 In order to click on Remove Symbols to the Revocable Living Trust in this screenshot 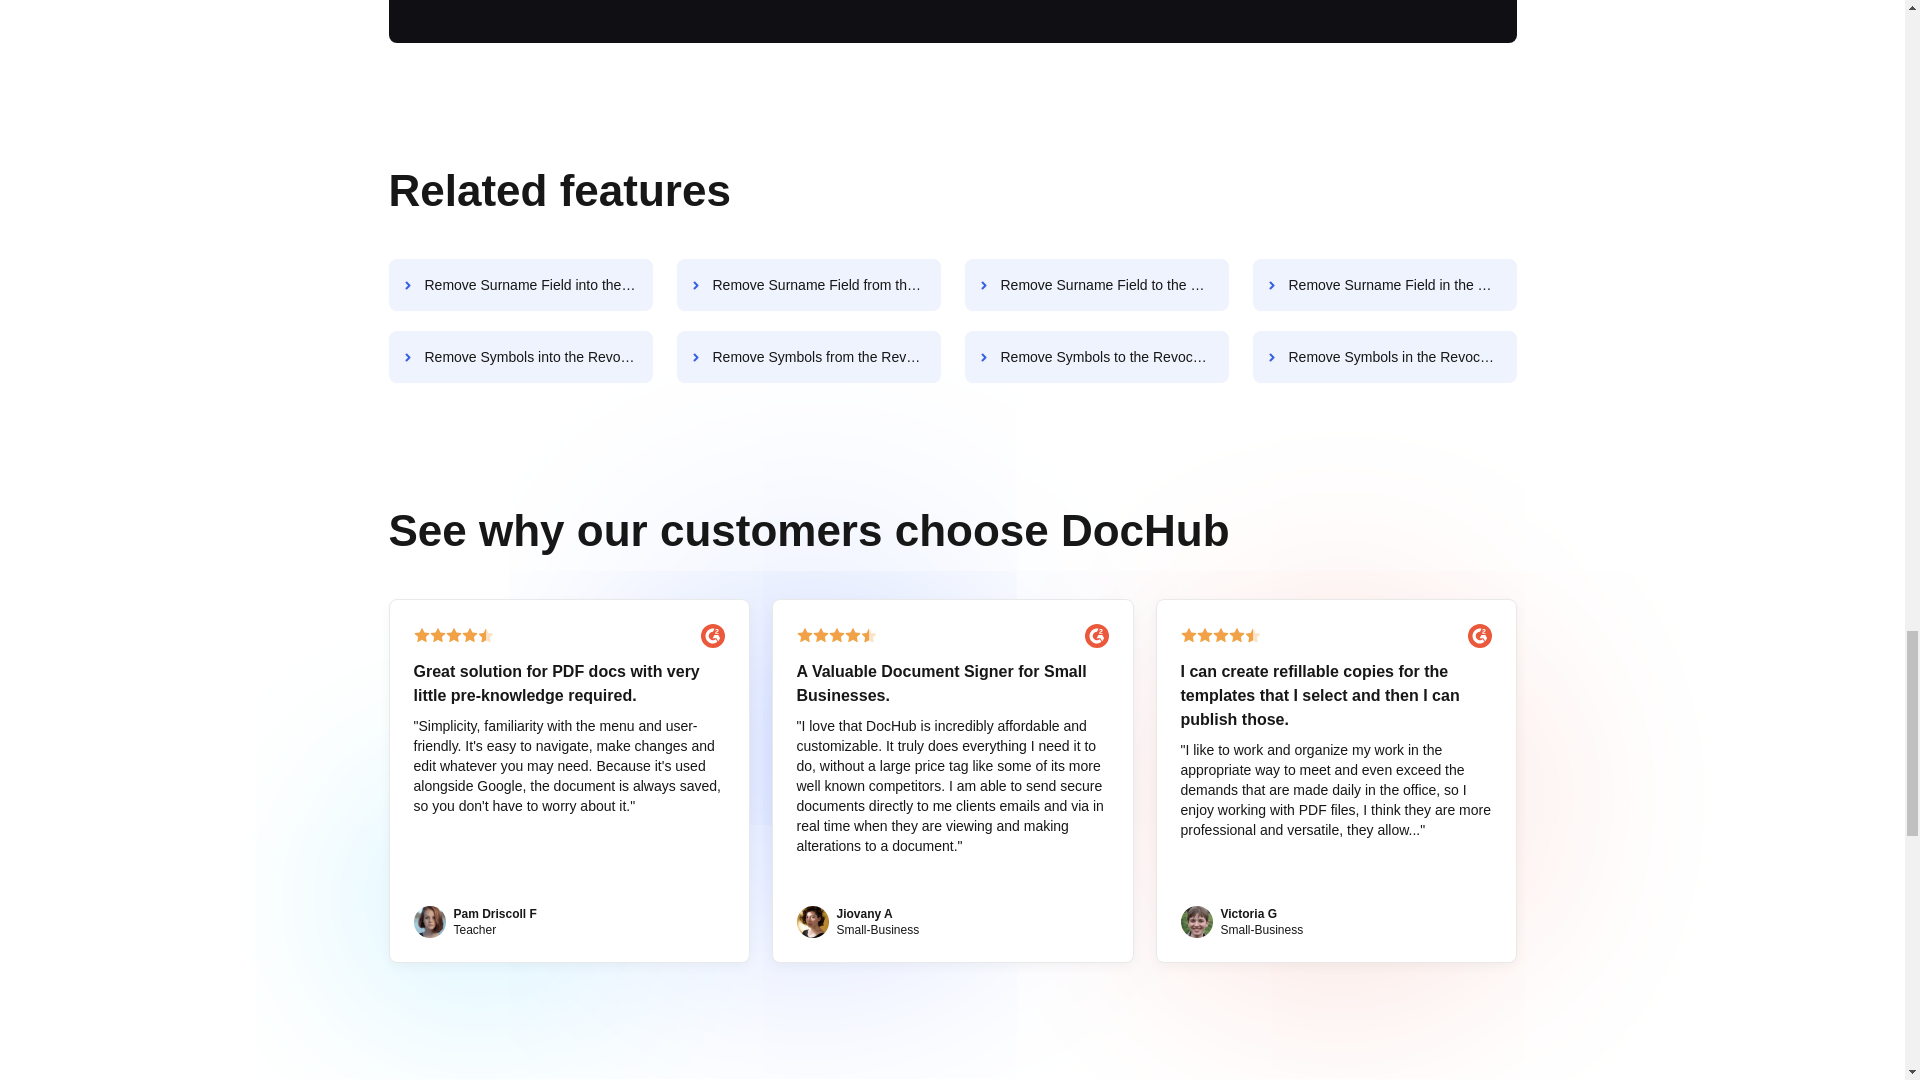, I will do `click(1096, 356)`.